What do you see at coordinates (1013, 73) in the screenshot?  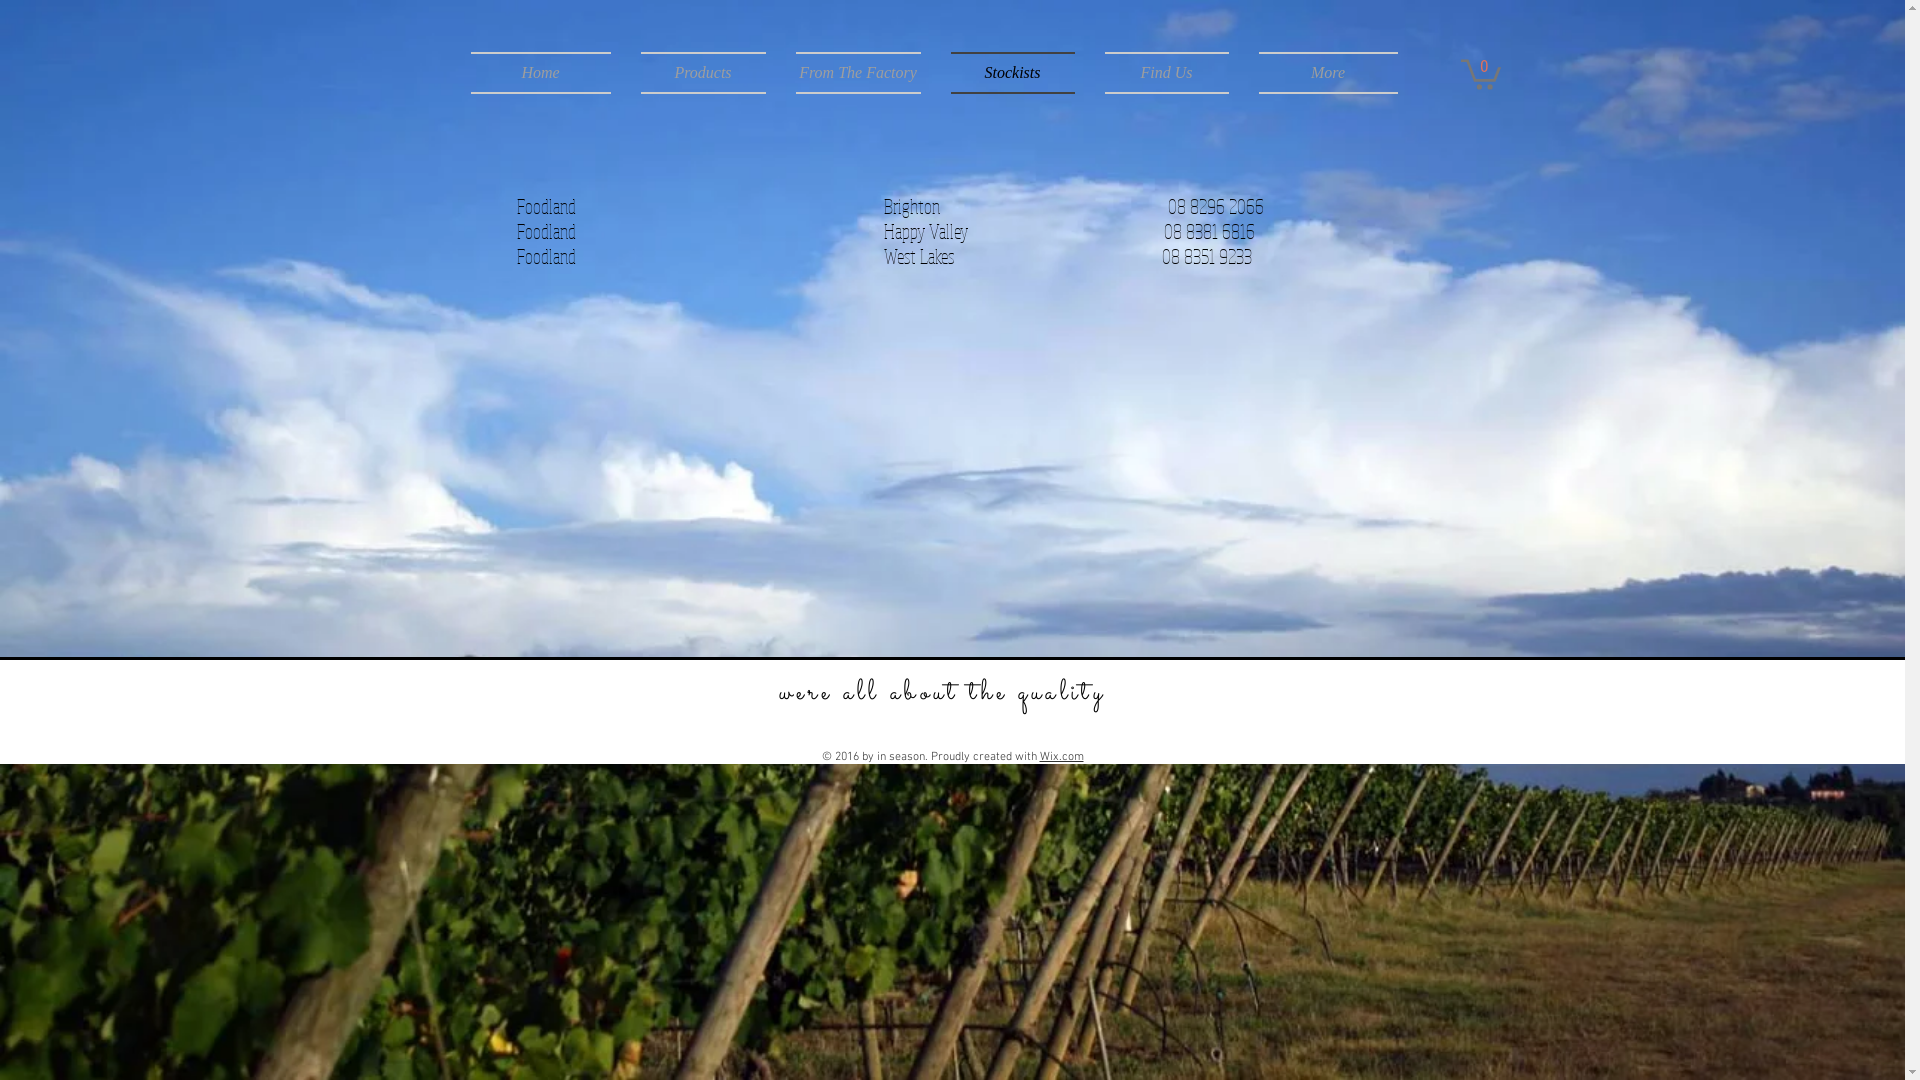 I see `Stockists` at bounding box center [1013, 73].